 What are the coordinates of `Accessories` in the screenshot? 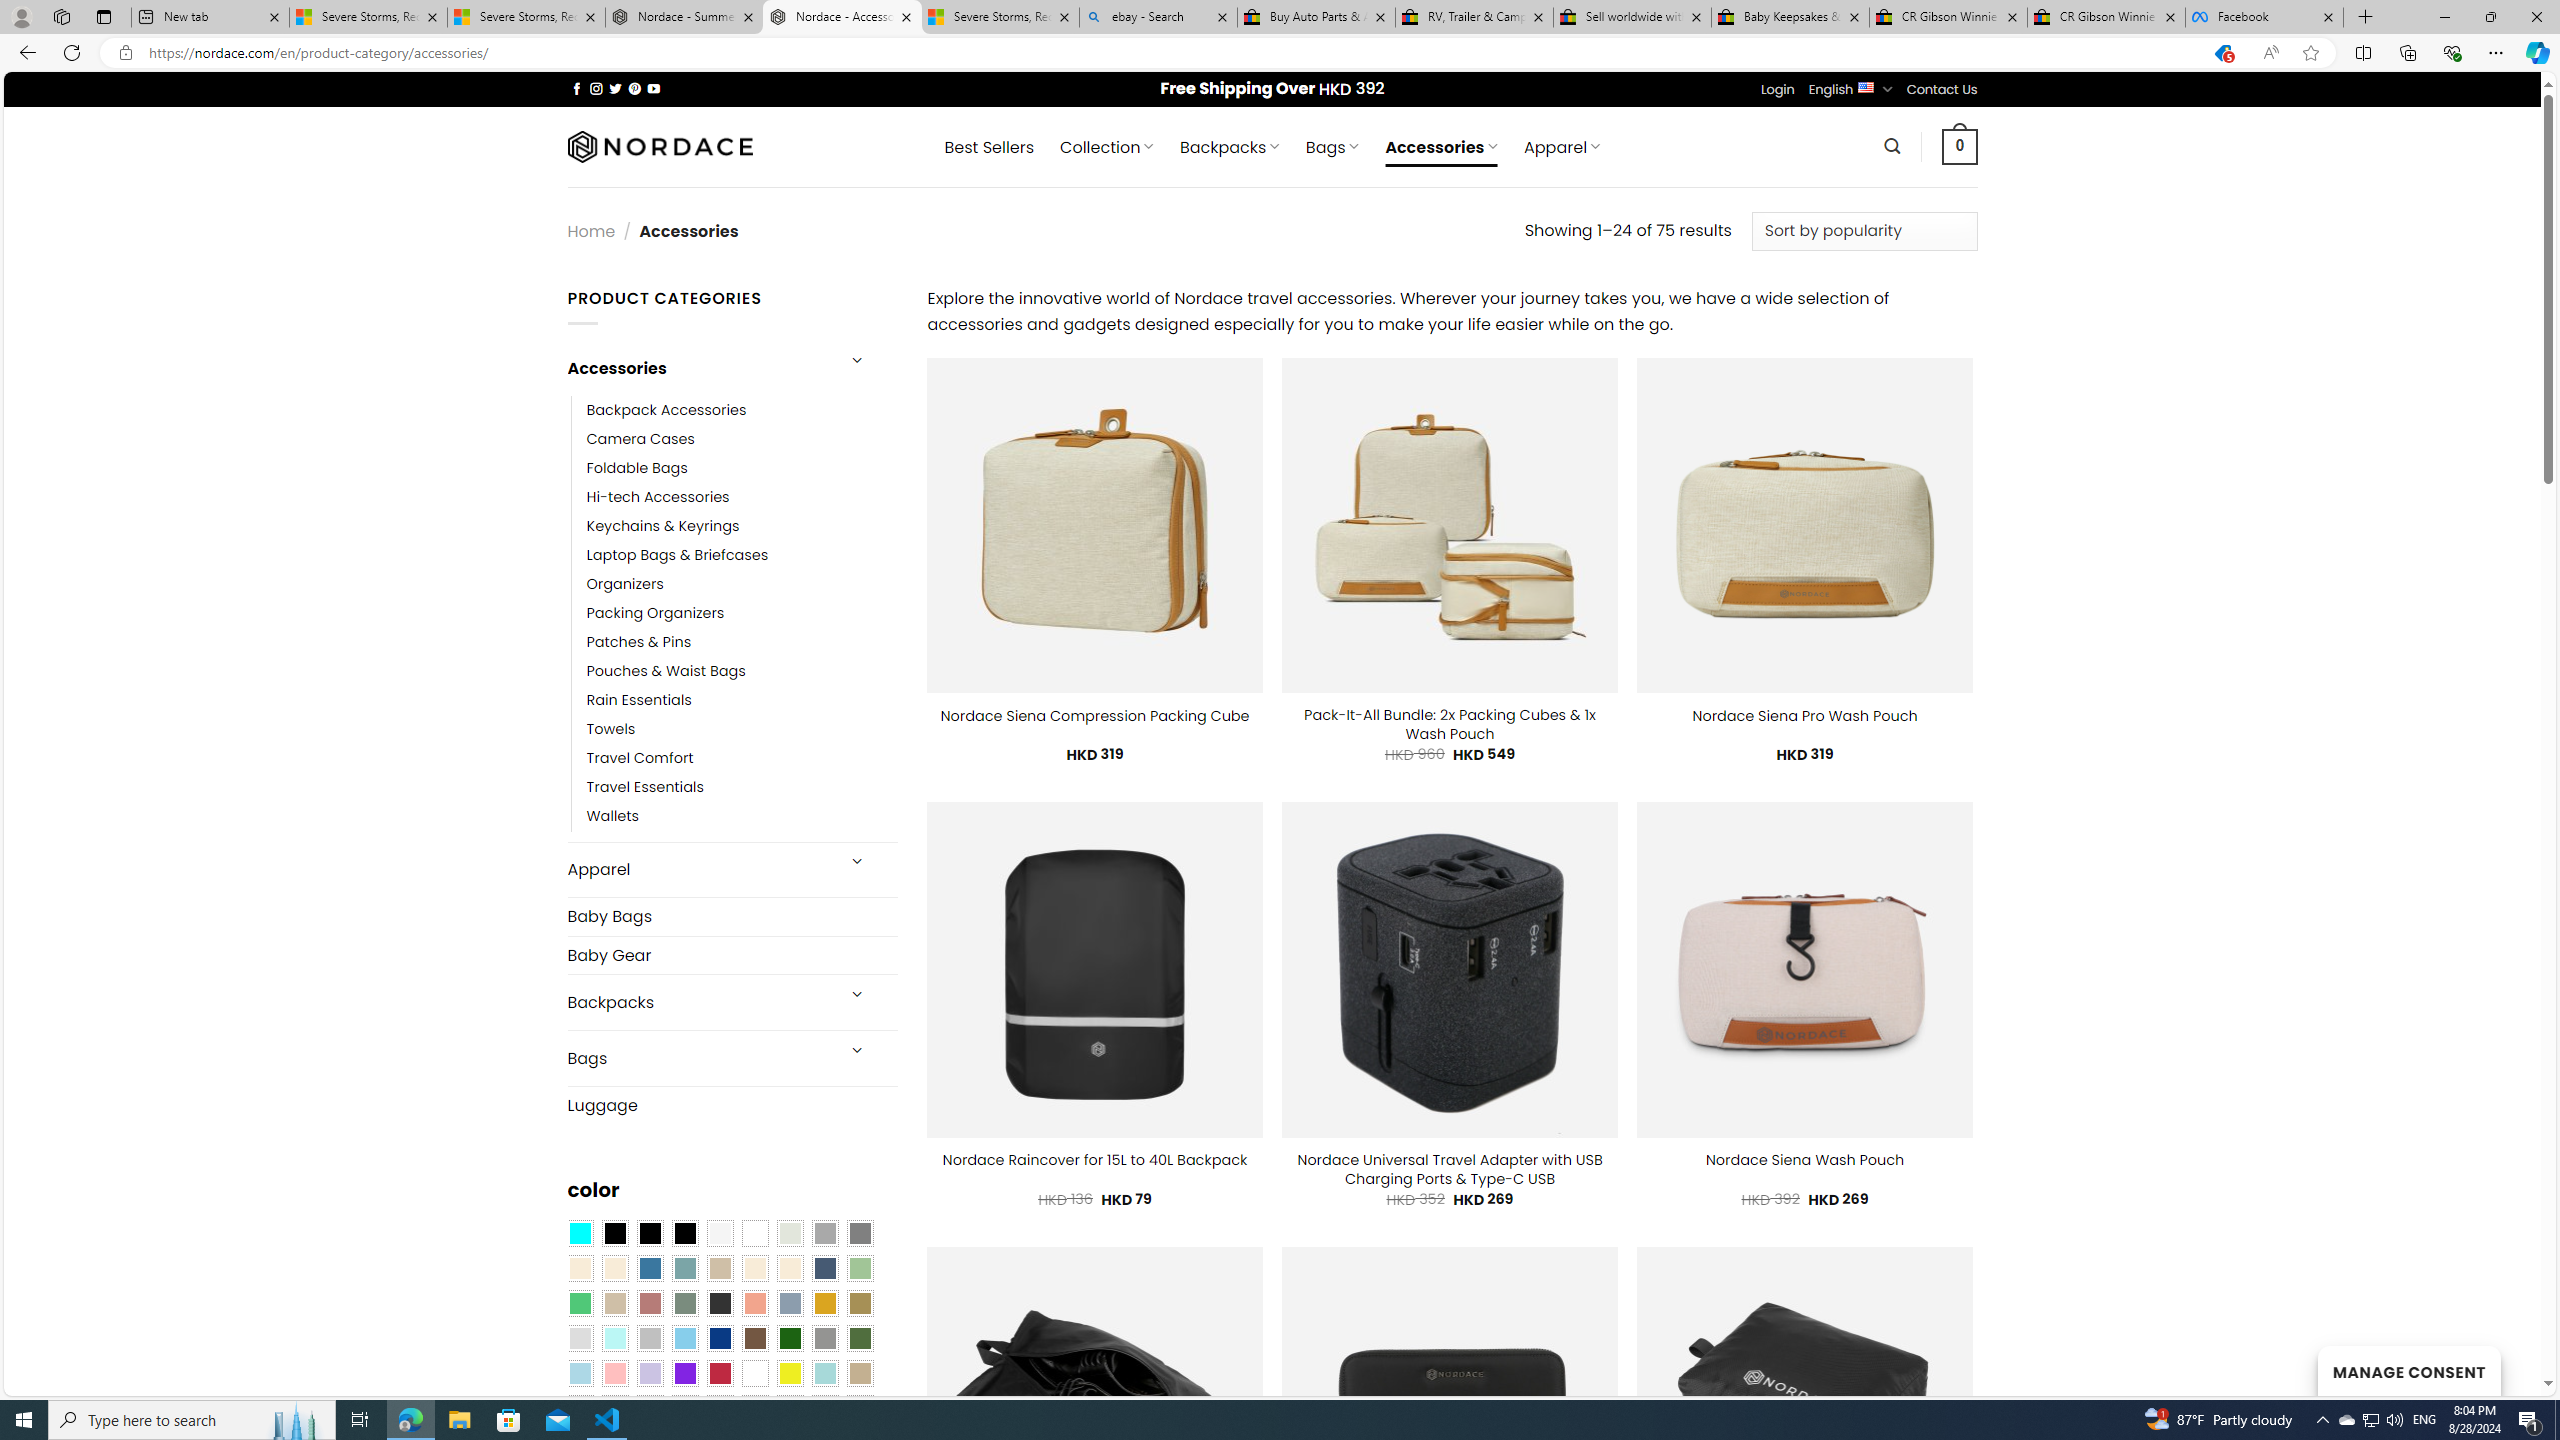 It's located at (698, 368).